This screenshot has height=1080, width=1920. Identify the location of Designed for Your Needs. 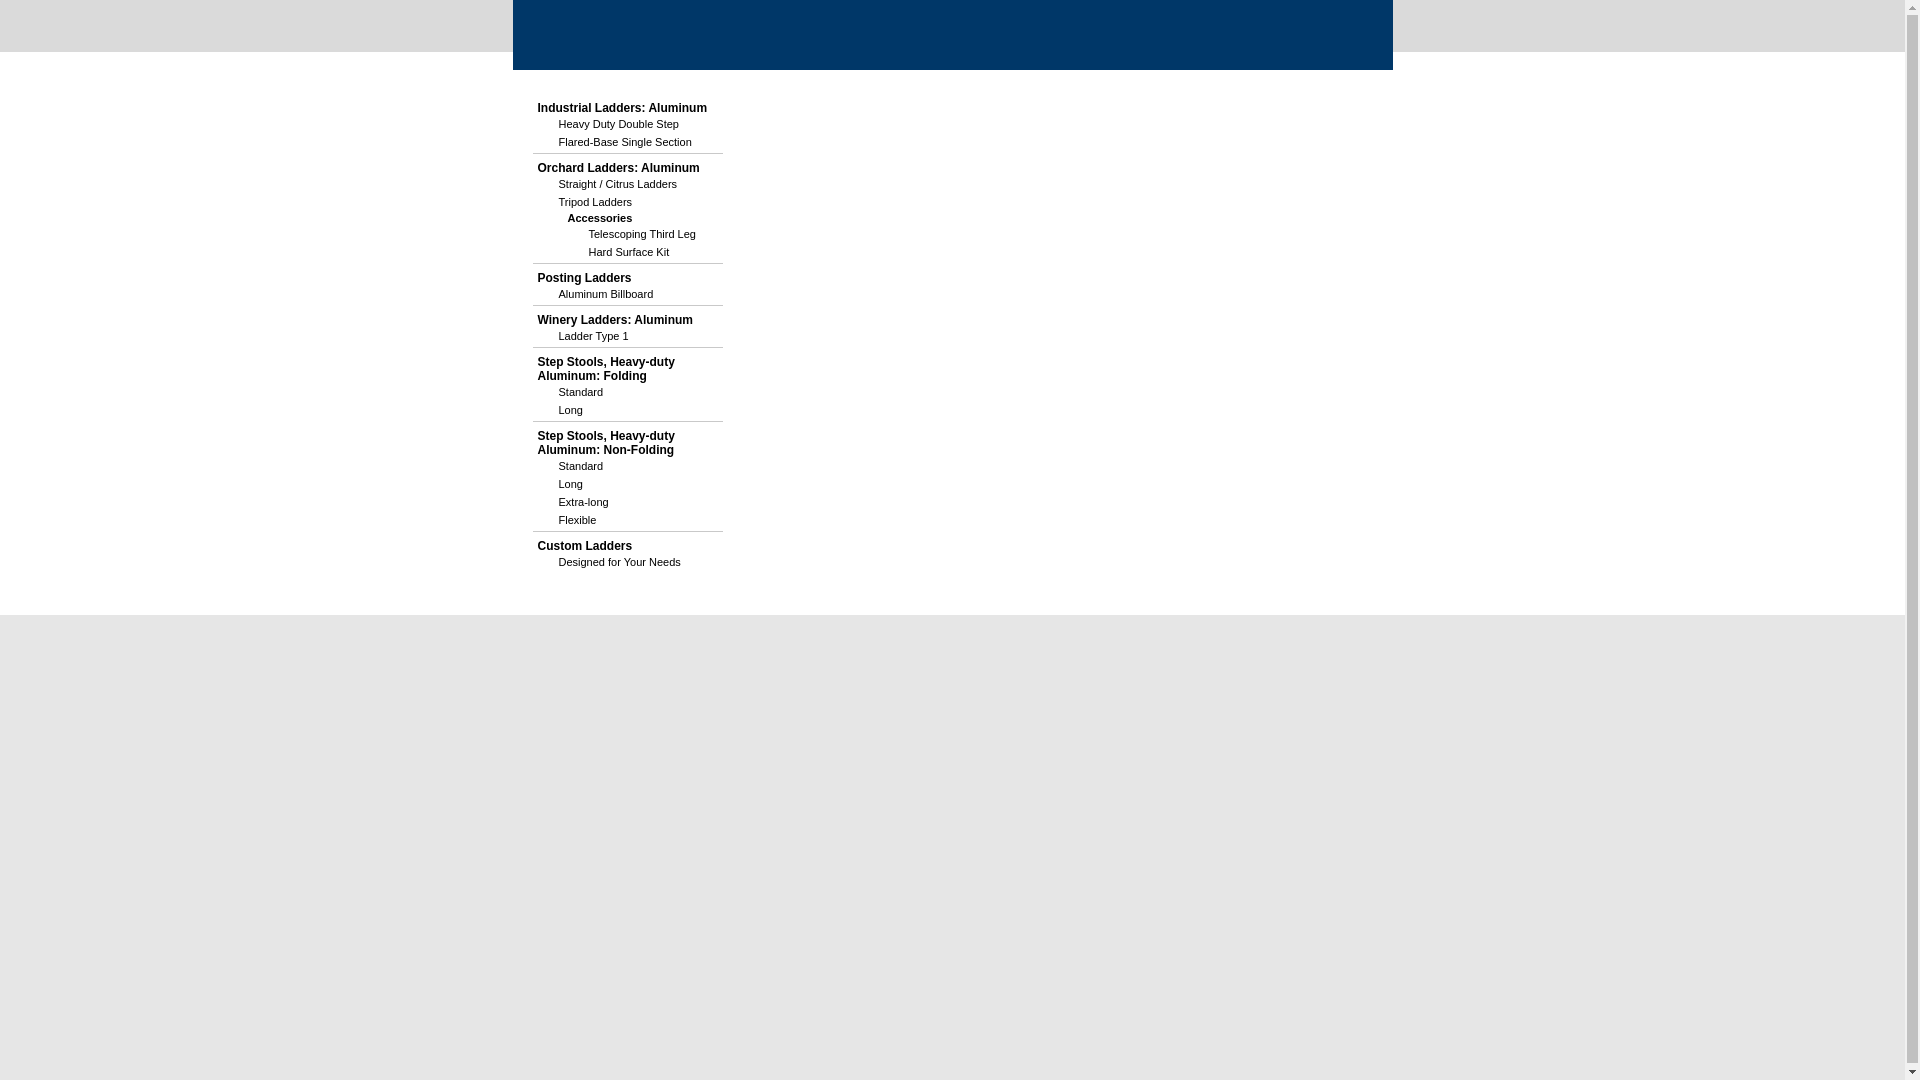
(628, 562).